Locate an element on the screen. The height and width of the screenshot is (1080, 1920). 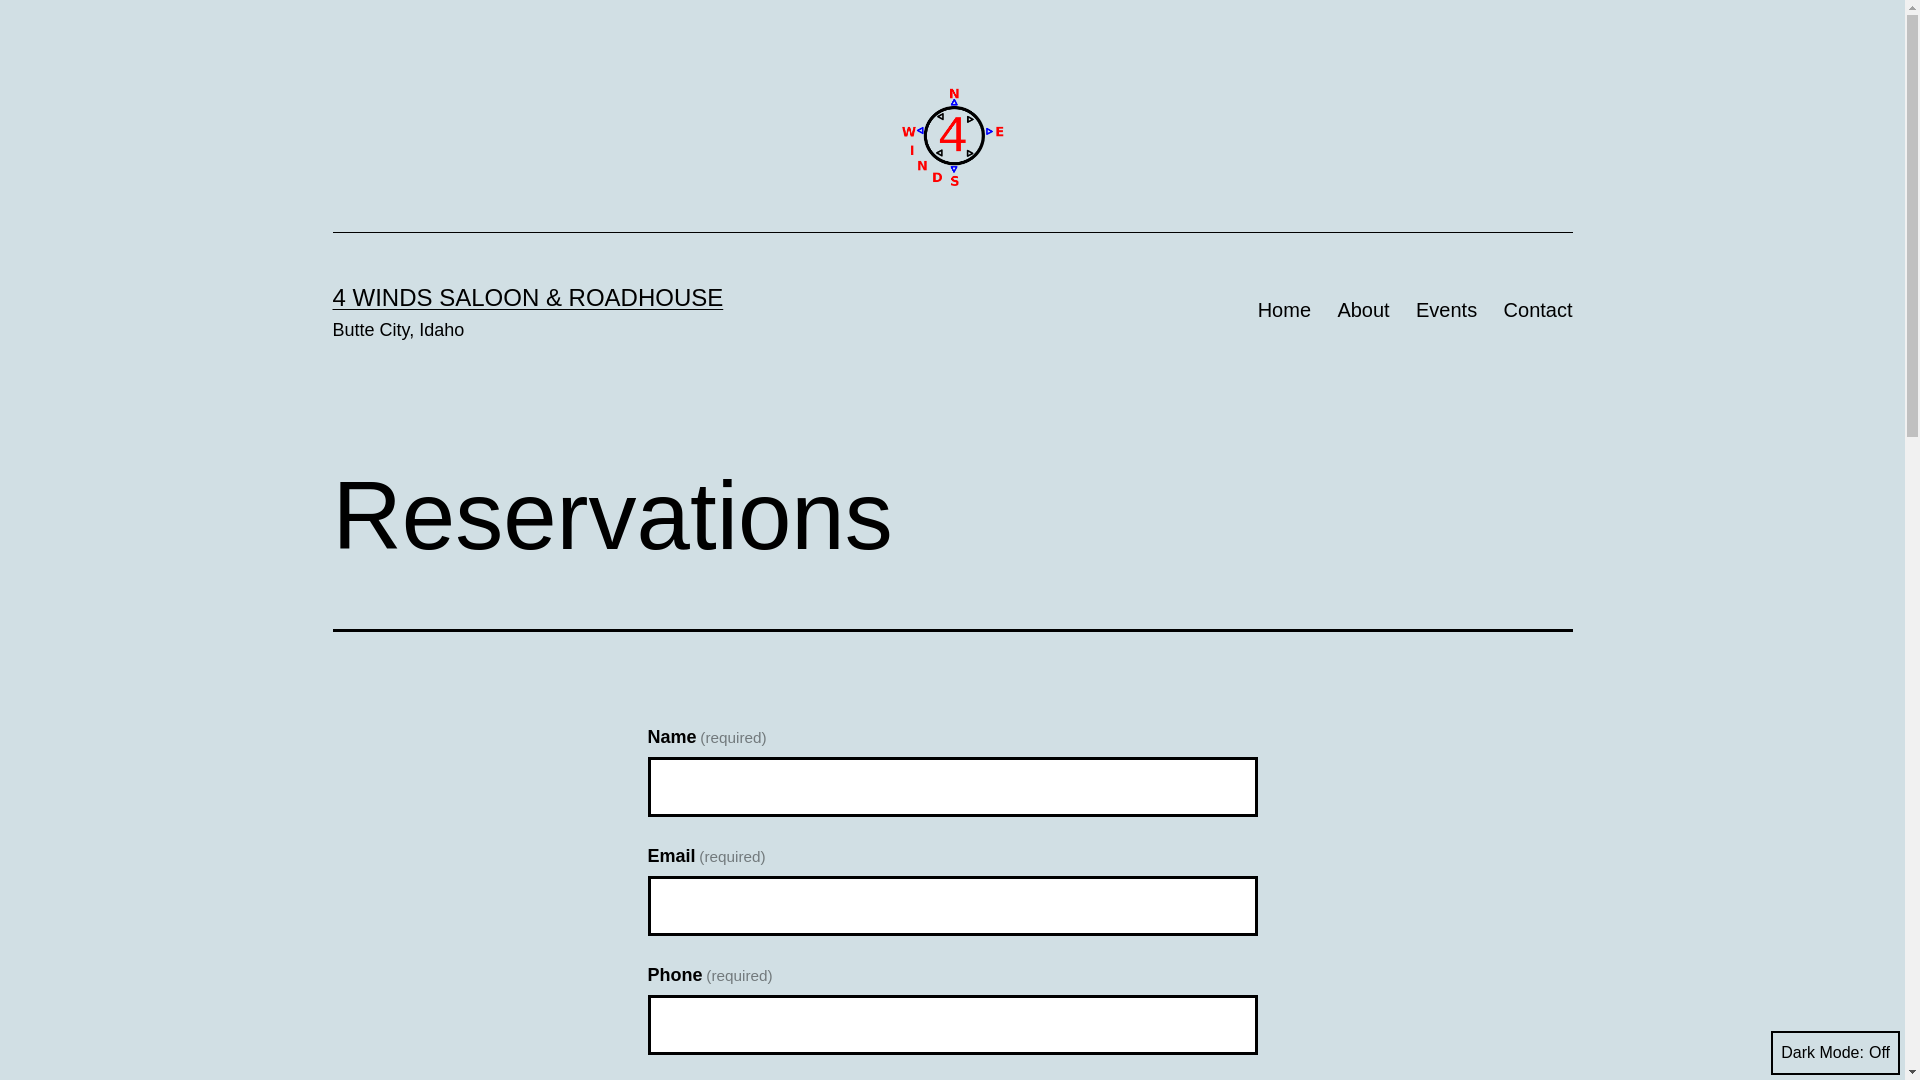
Dark Mode: is located at coordinates (1836, 1053).